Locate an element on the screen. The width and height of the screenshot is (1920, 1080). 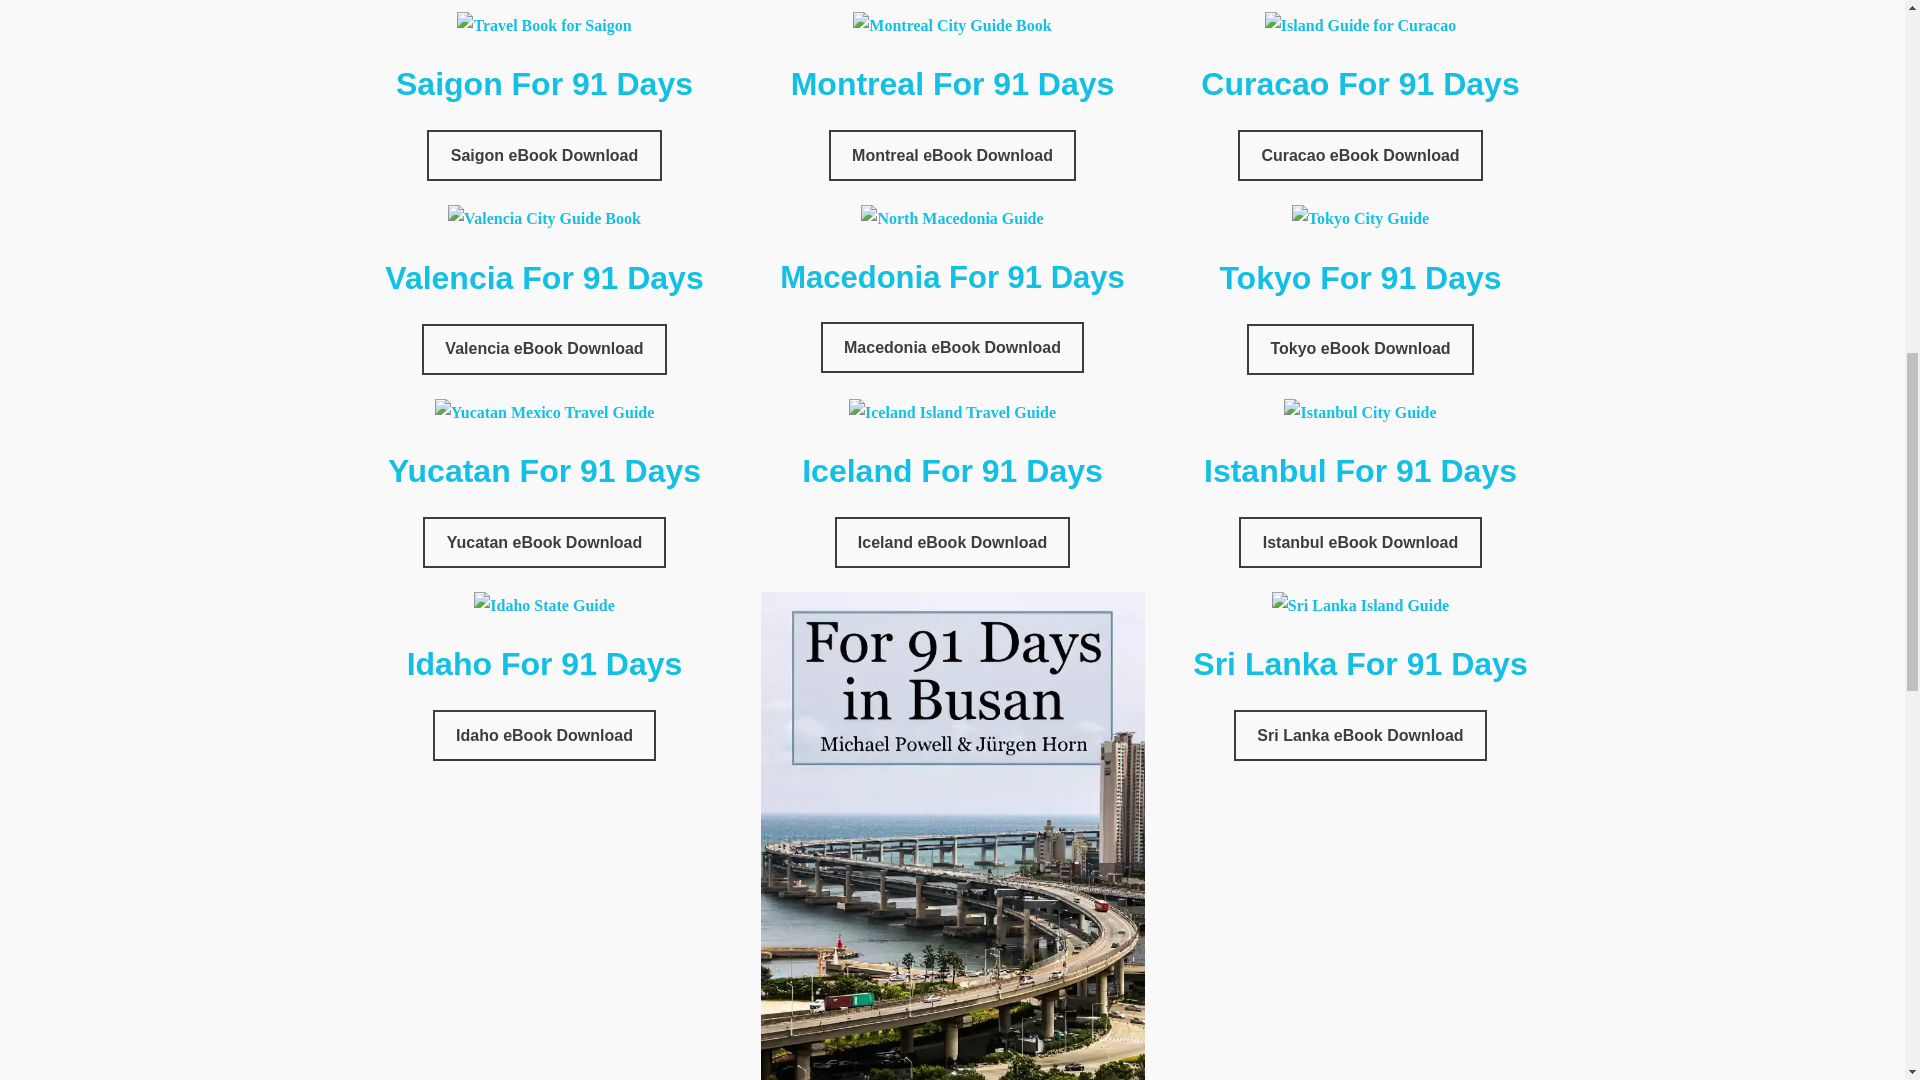
Tokyo eBook Download is located at coordinates (1360, 349).